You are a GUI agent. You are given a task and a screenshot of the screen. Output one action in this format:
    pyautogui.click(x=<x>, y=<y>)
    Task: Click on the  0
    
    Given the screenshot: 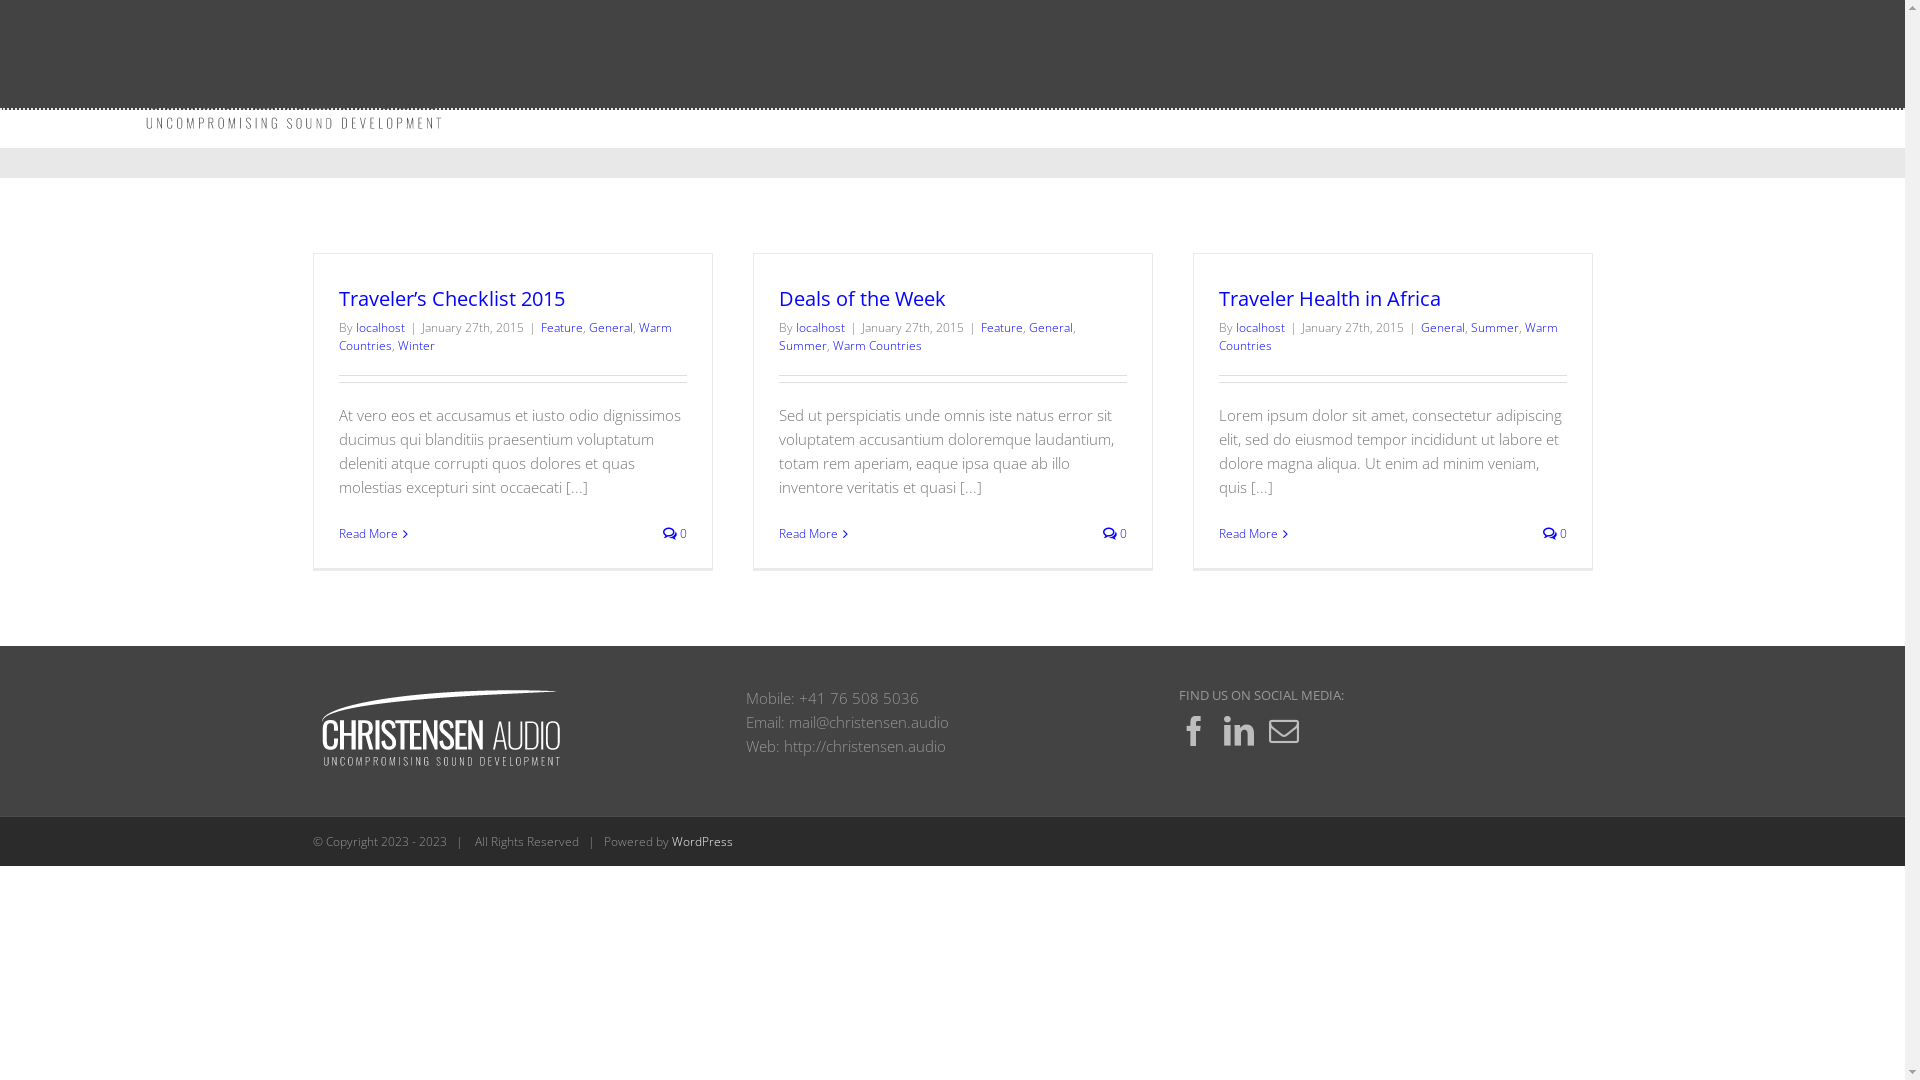 What is the action you would take?
    pyautogui.click(x=1114, y=534)
    